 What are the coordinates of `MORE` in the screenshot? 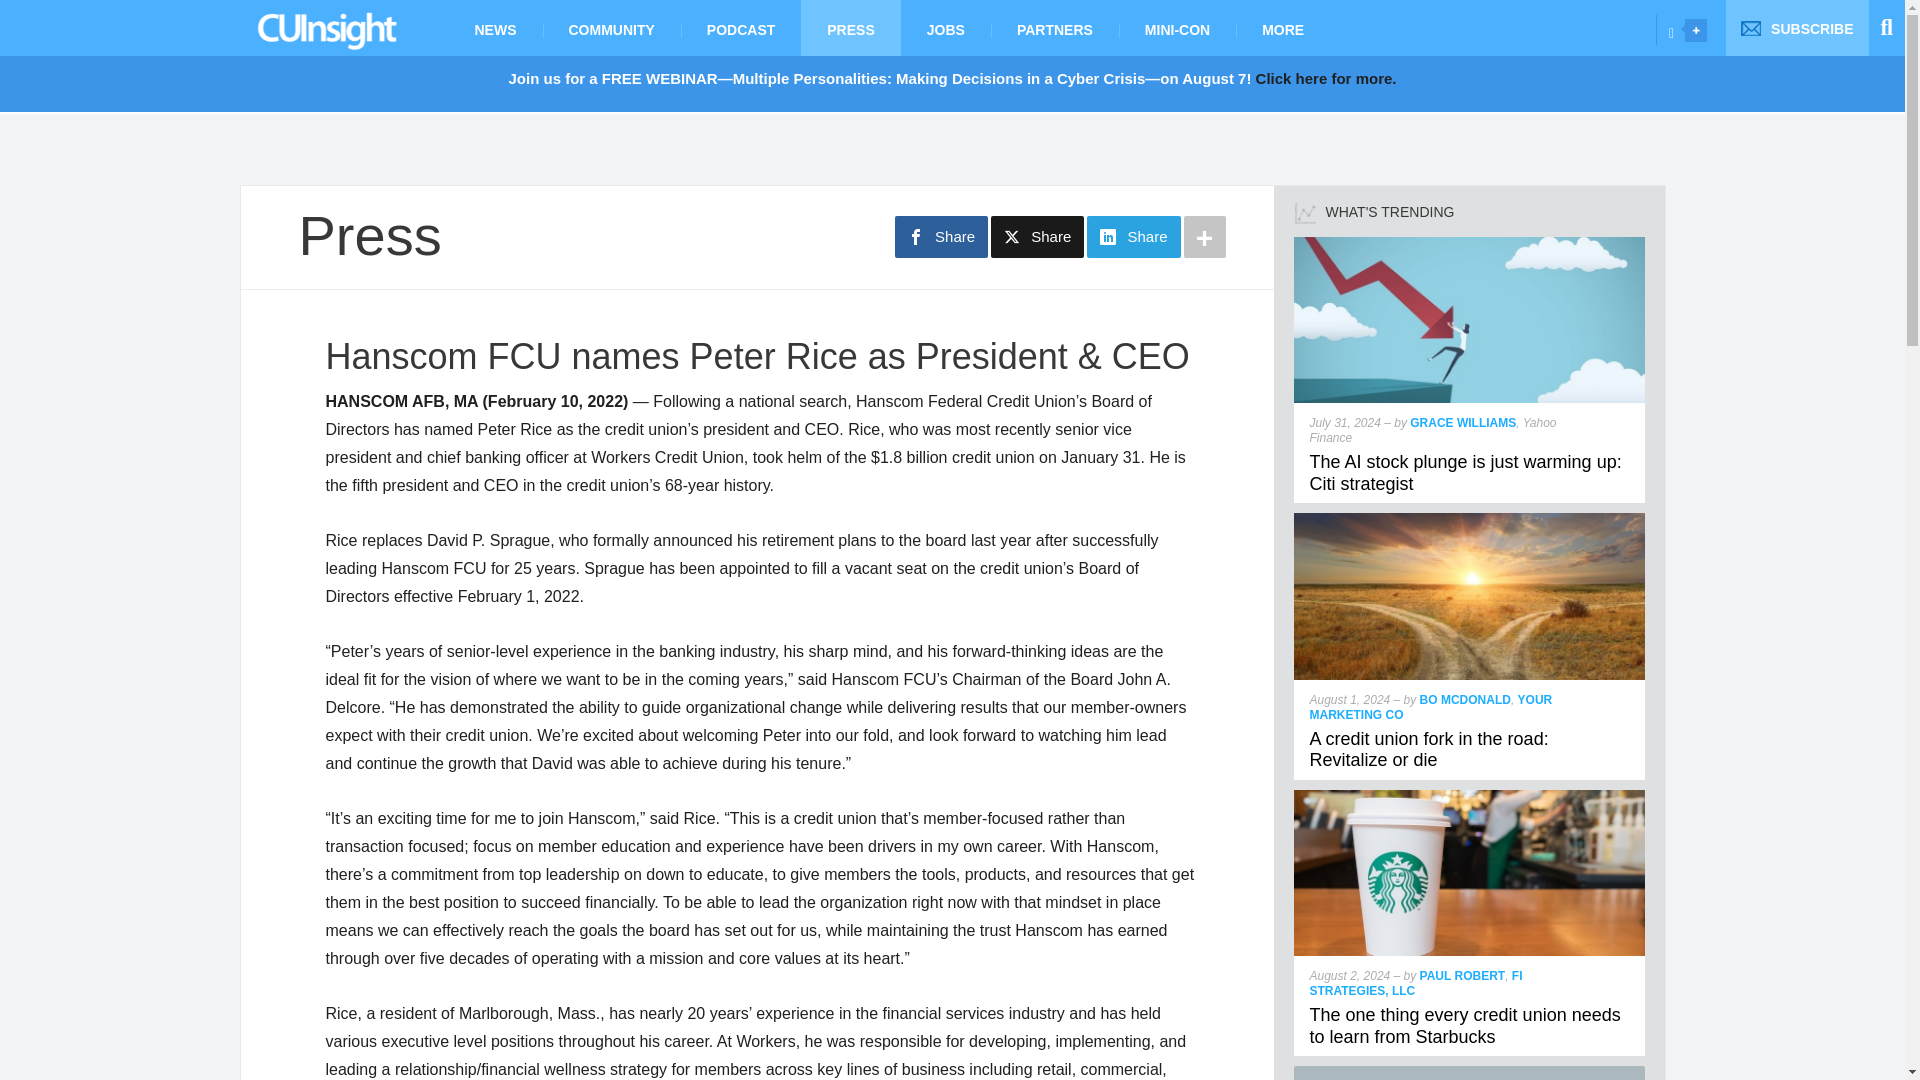 It's located at (1283, 28).